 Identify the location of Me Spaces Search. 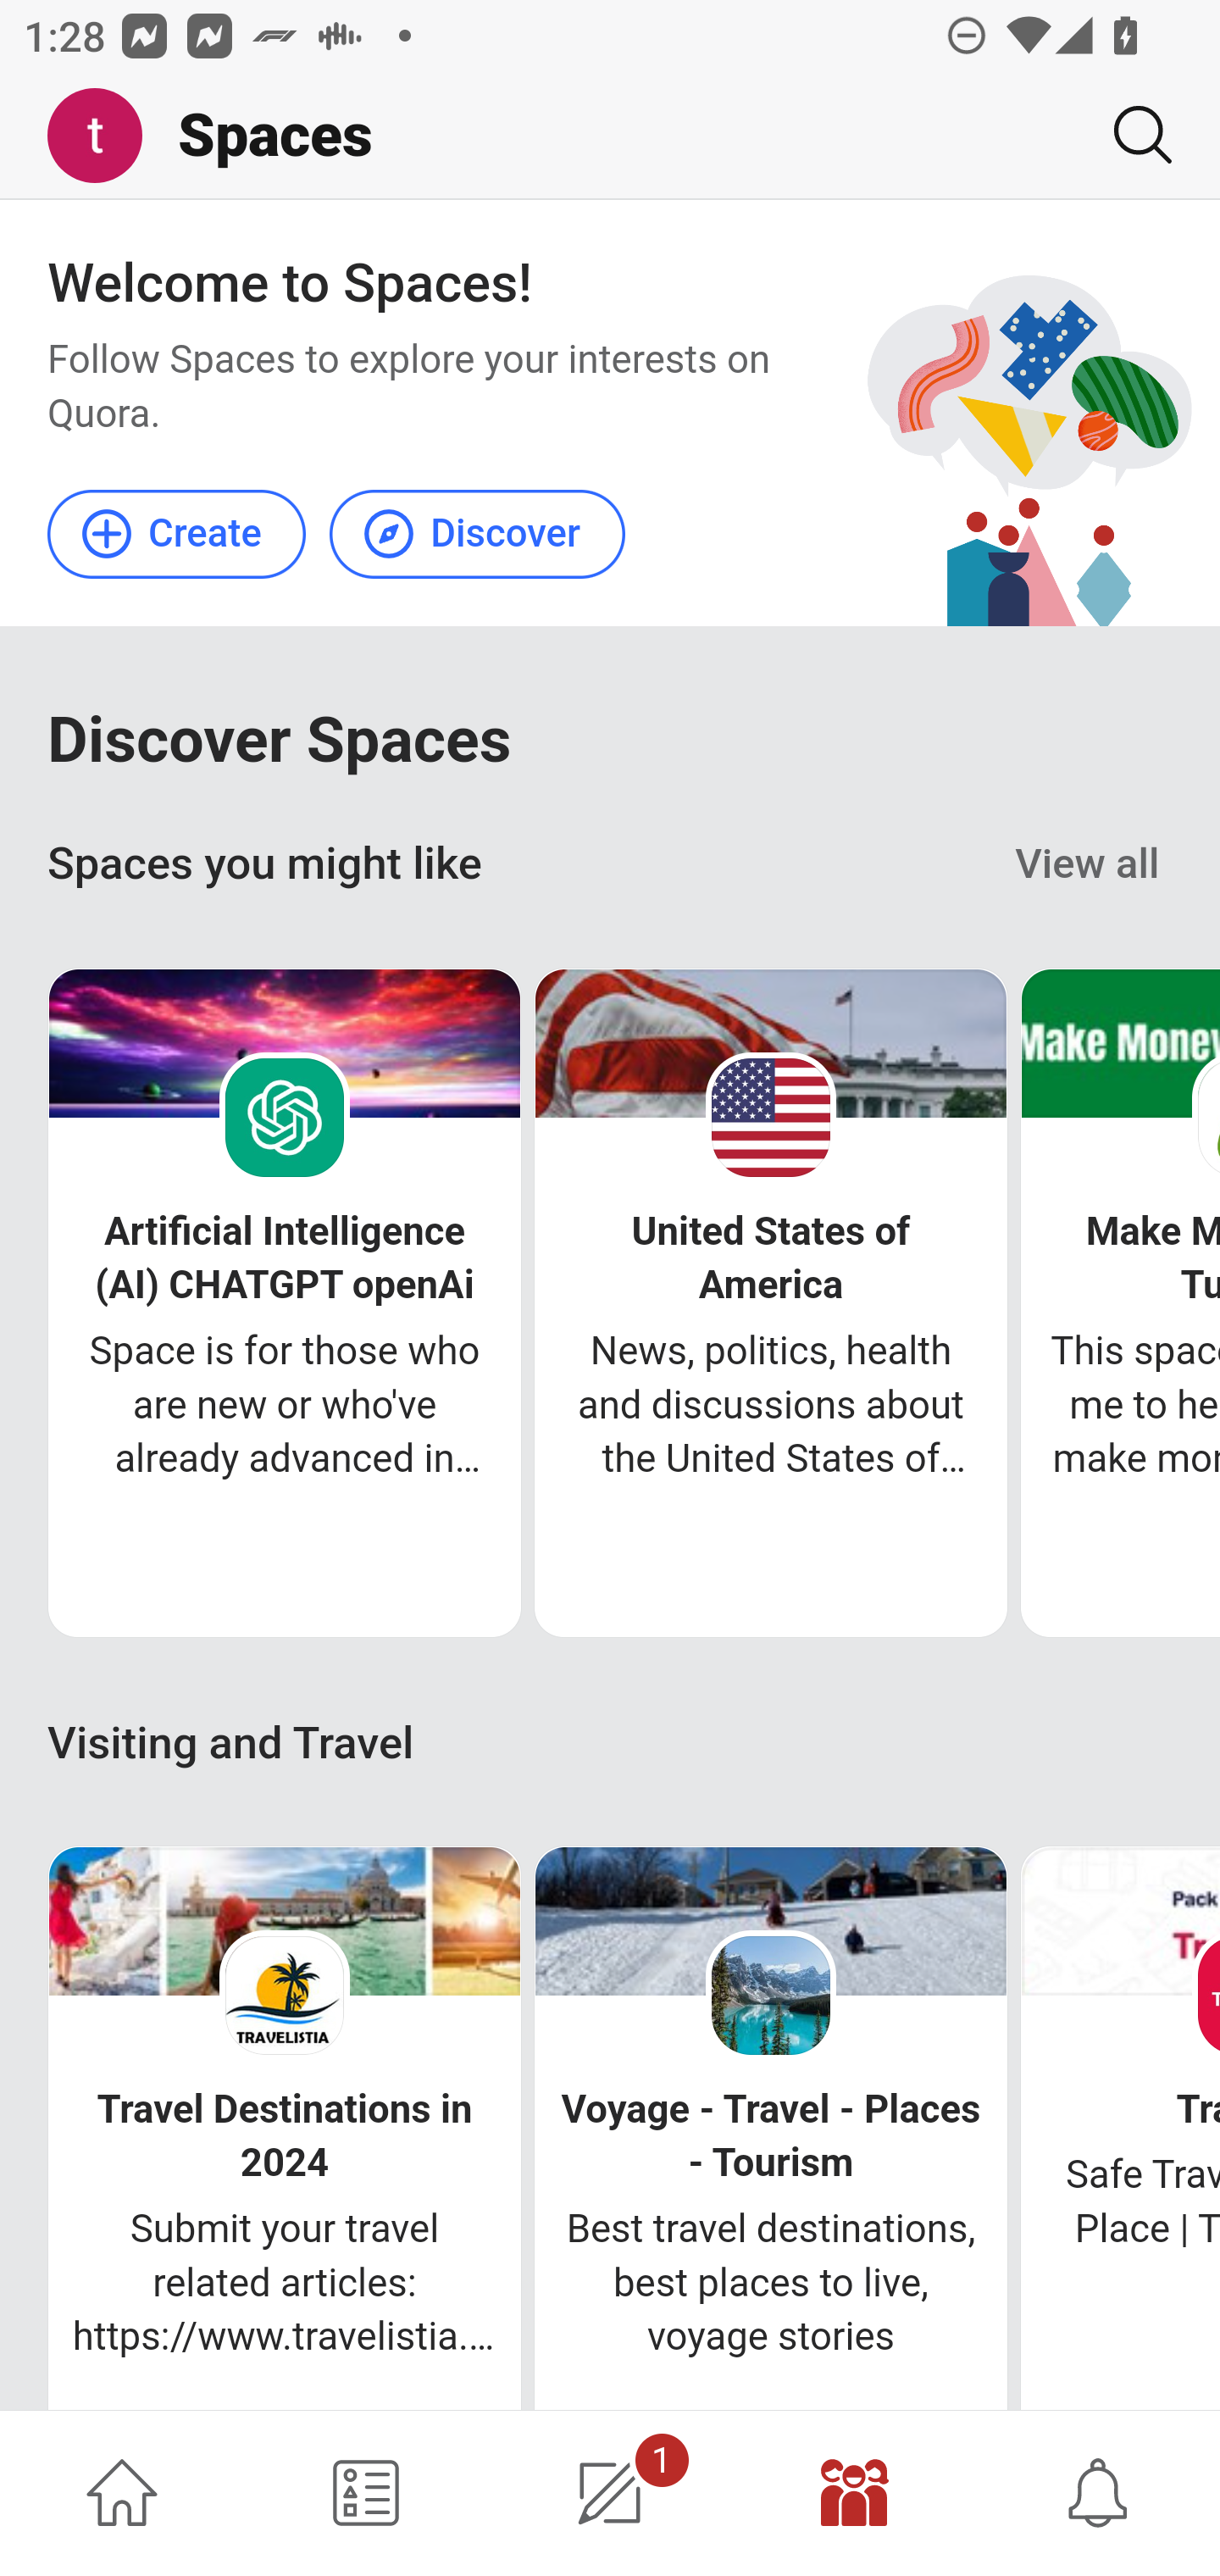
(610, 136).